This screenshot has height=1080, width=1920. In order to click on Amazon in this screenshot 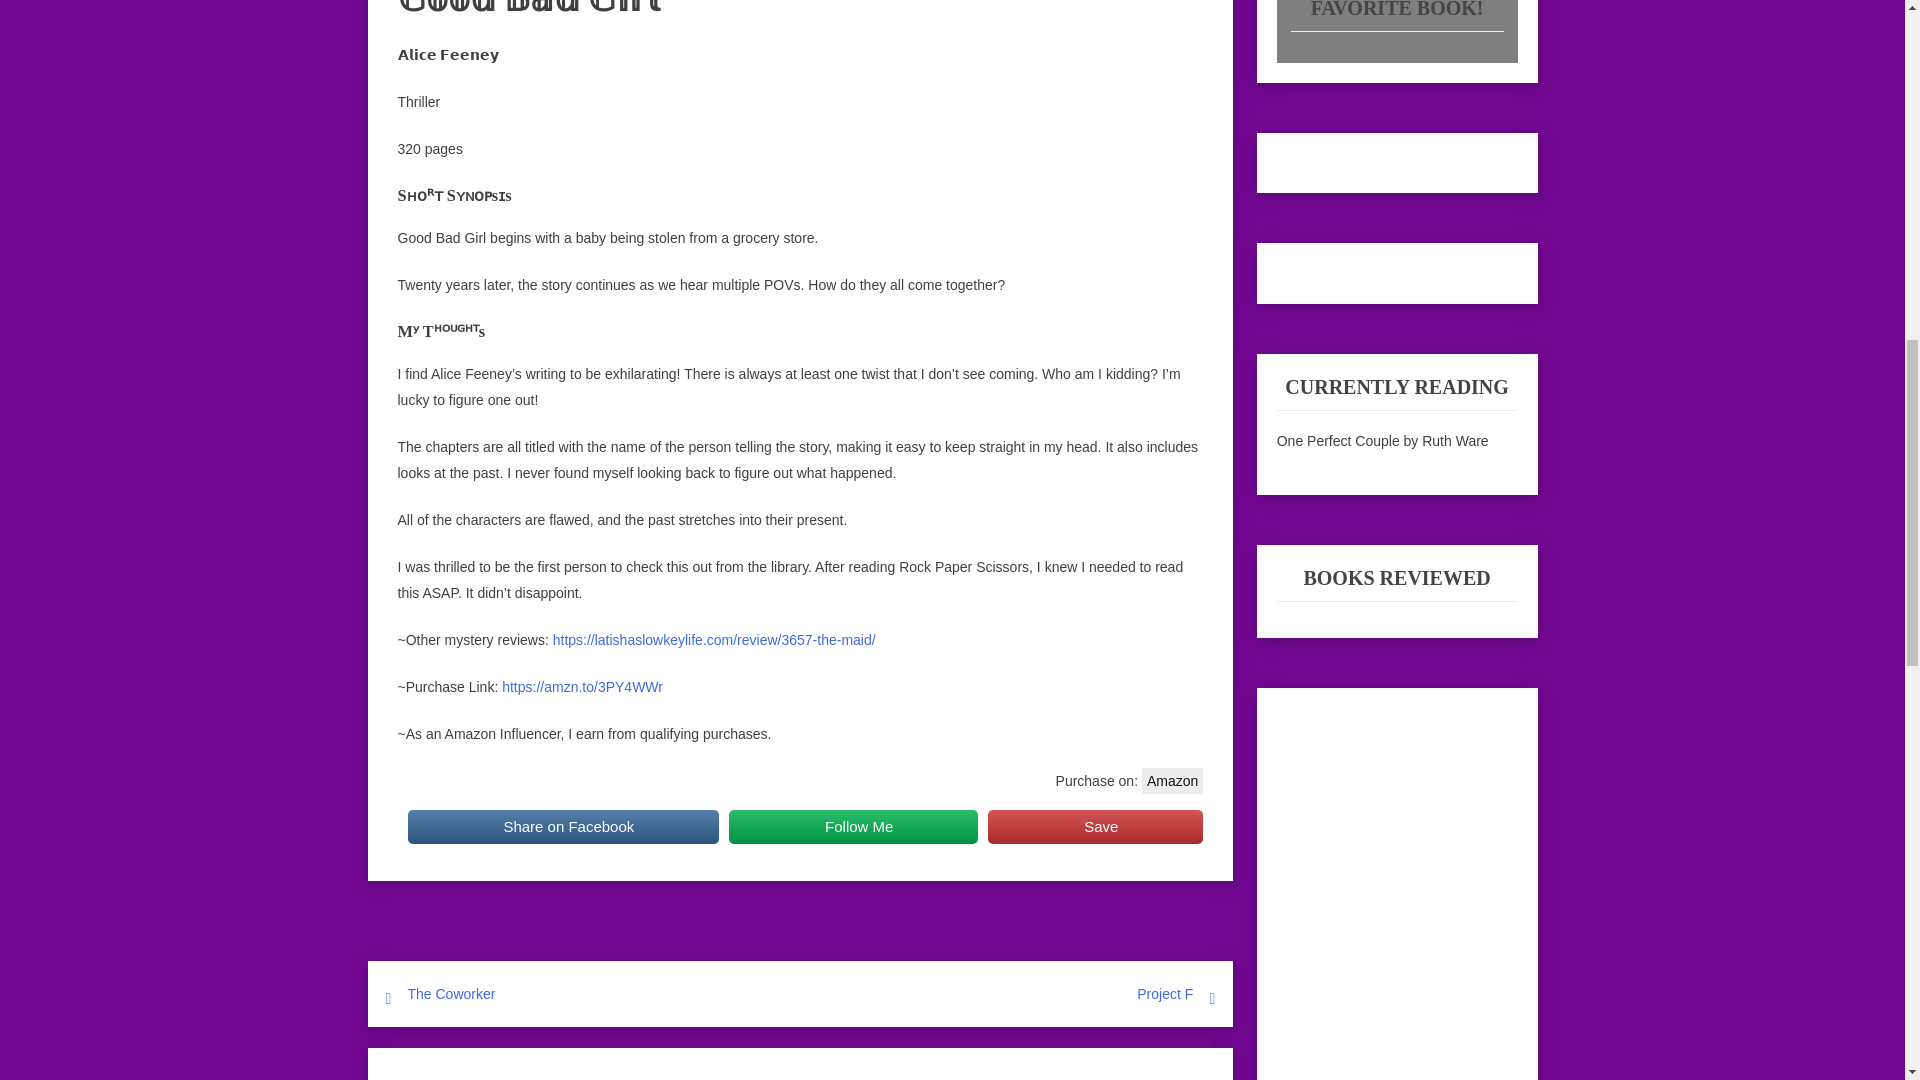, I will do `click(1172, 780)`.